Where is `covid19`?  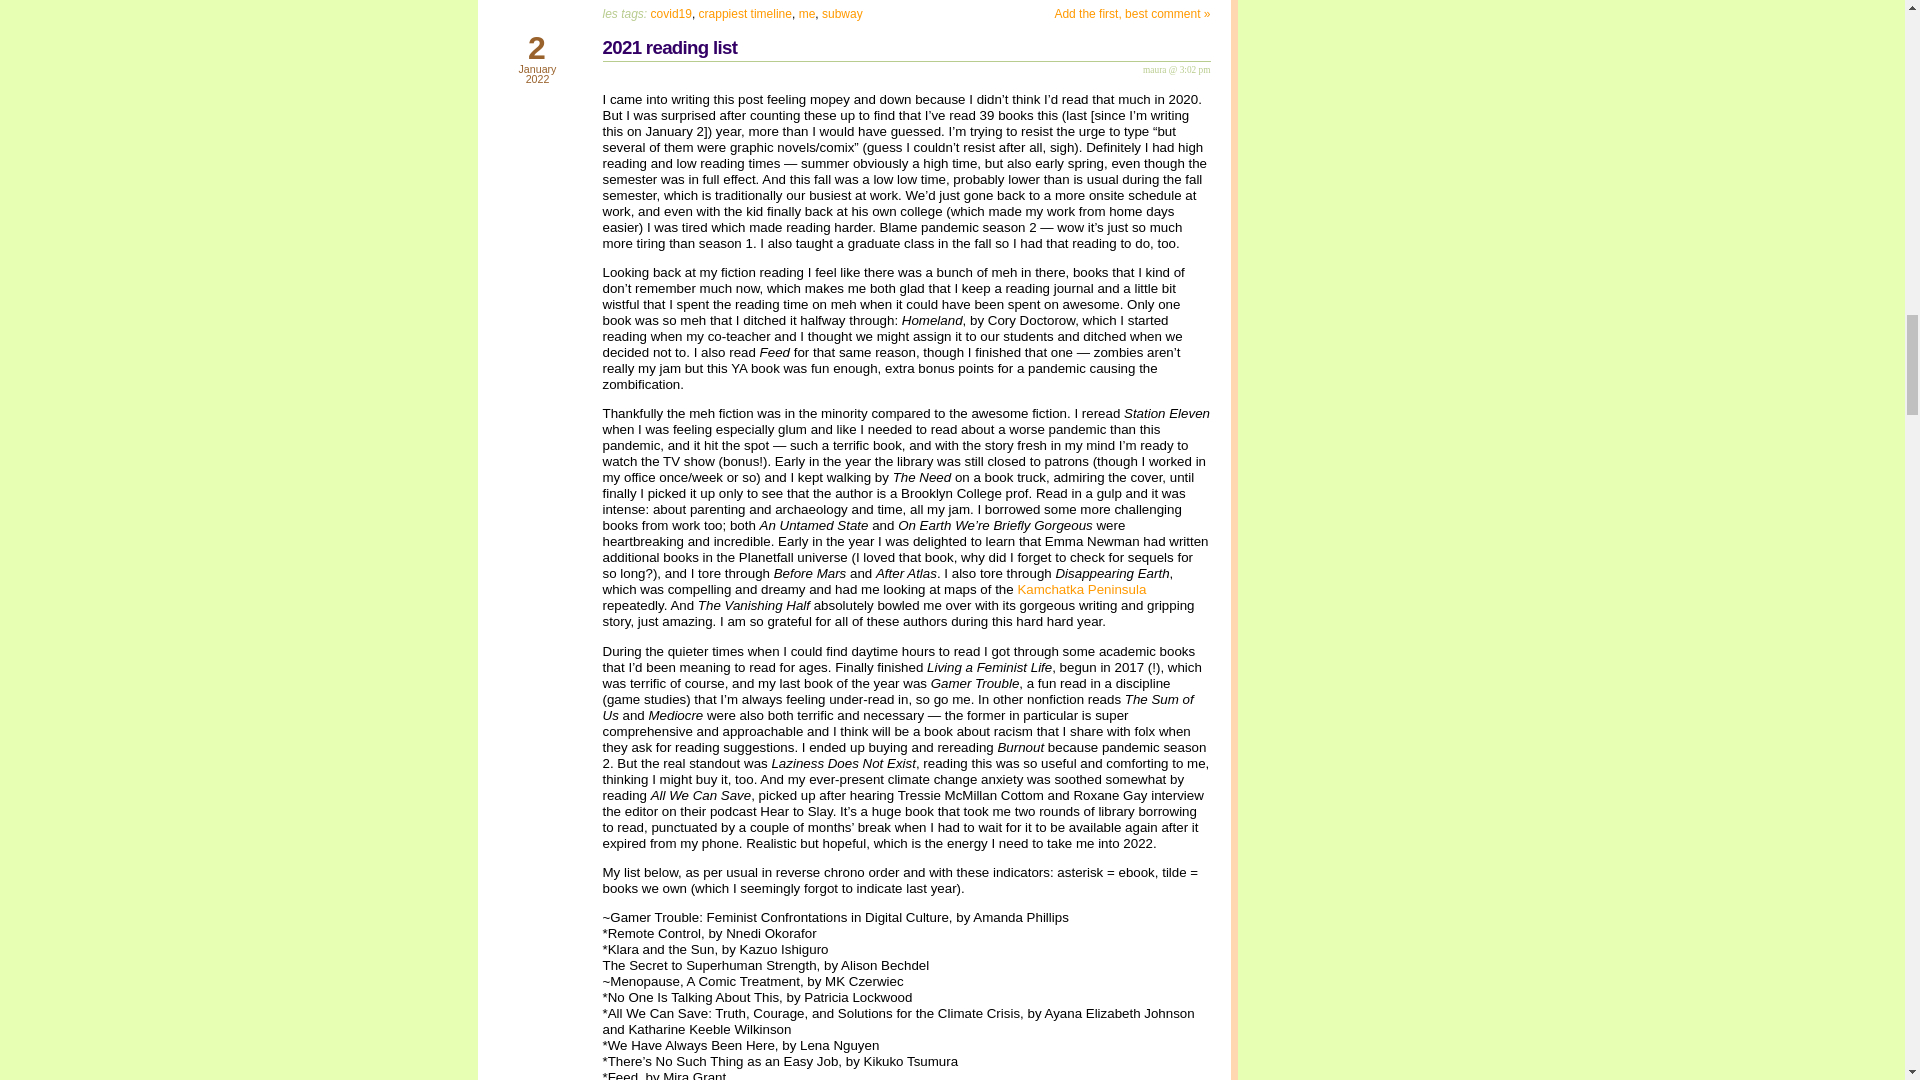
covid19 is located at coordinates (670, 13).